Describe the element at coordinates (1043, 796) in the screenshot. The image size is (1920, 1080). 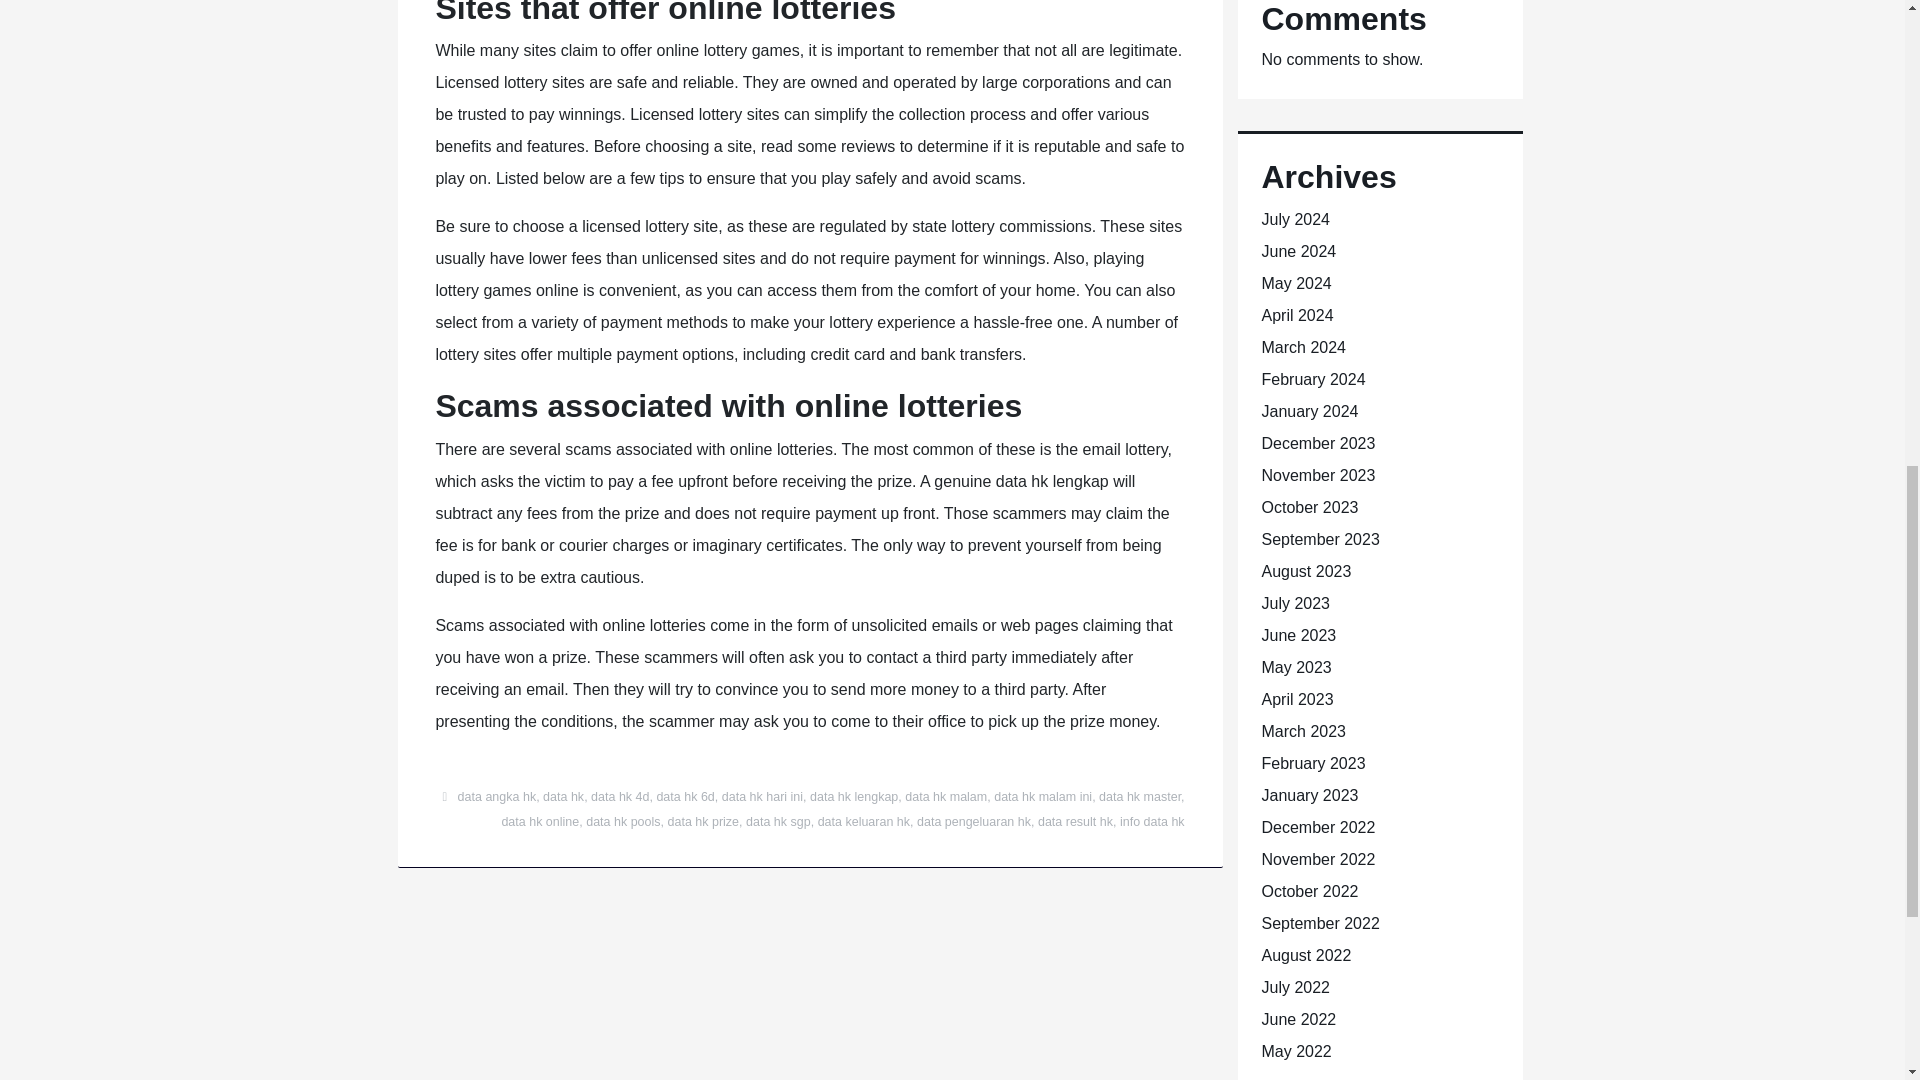
I see `data hk malam ini` at that location.